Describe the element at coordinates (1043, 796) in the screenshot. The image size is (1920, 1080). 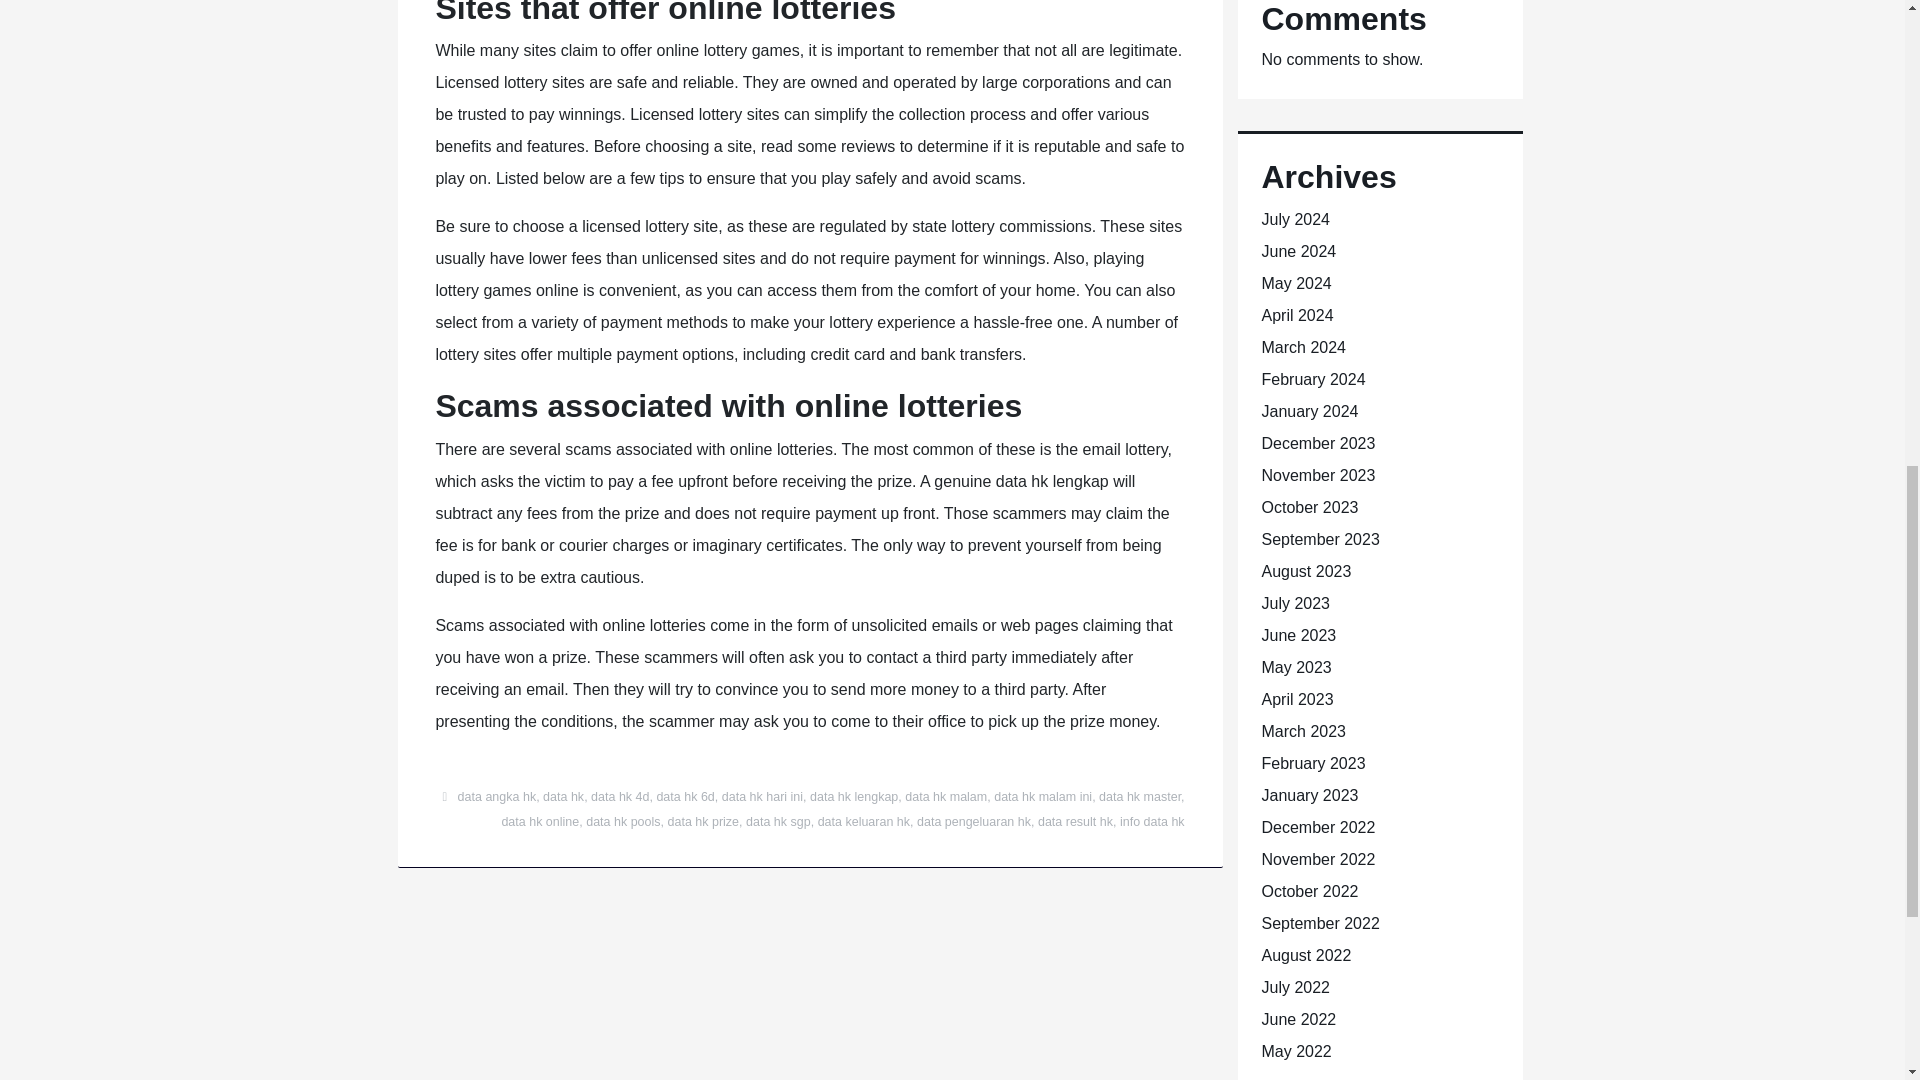
I see `data hk malam ini` at that location.